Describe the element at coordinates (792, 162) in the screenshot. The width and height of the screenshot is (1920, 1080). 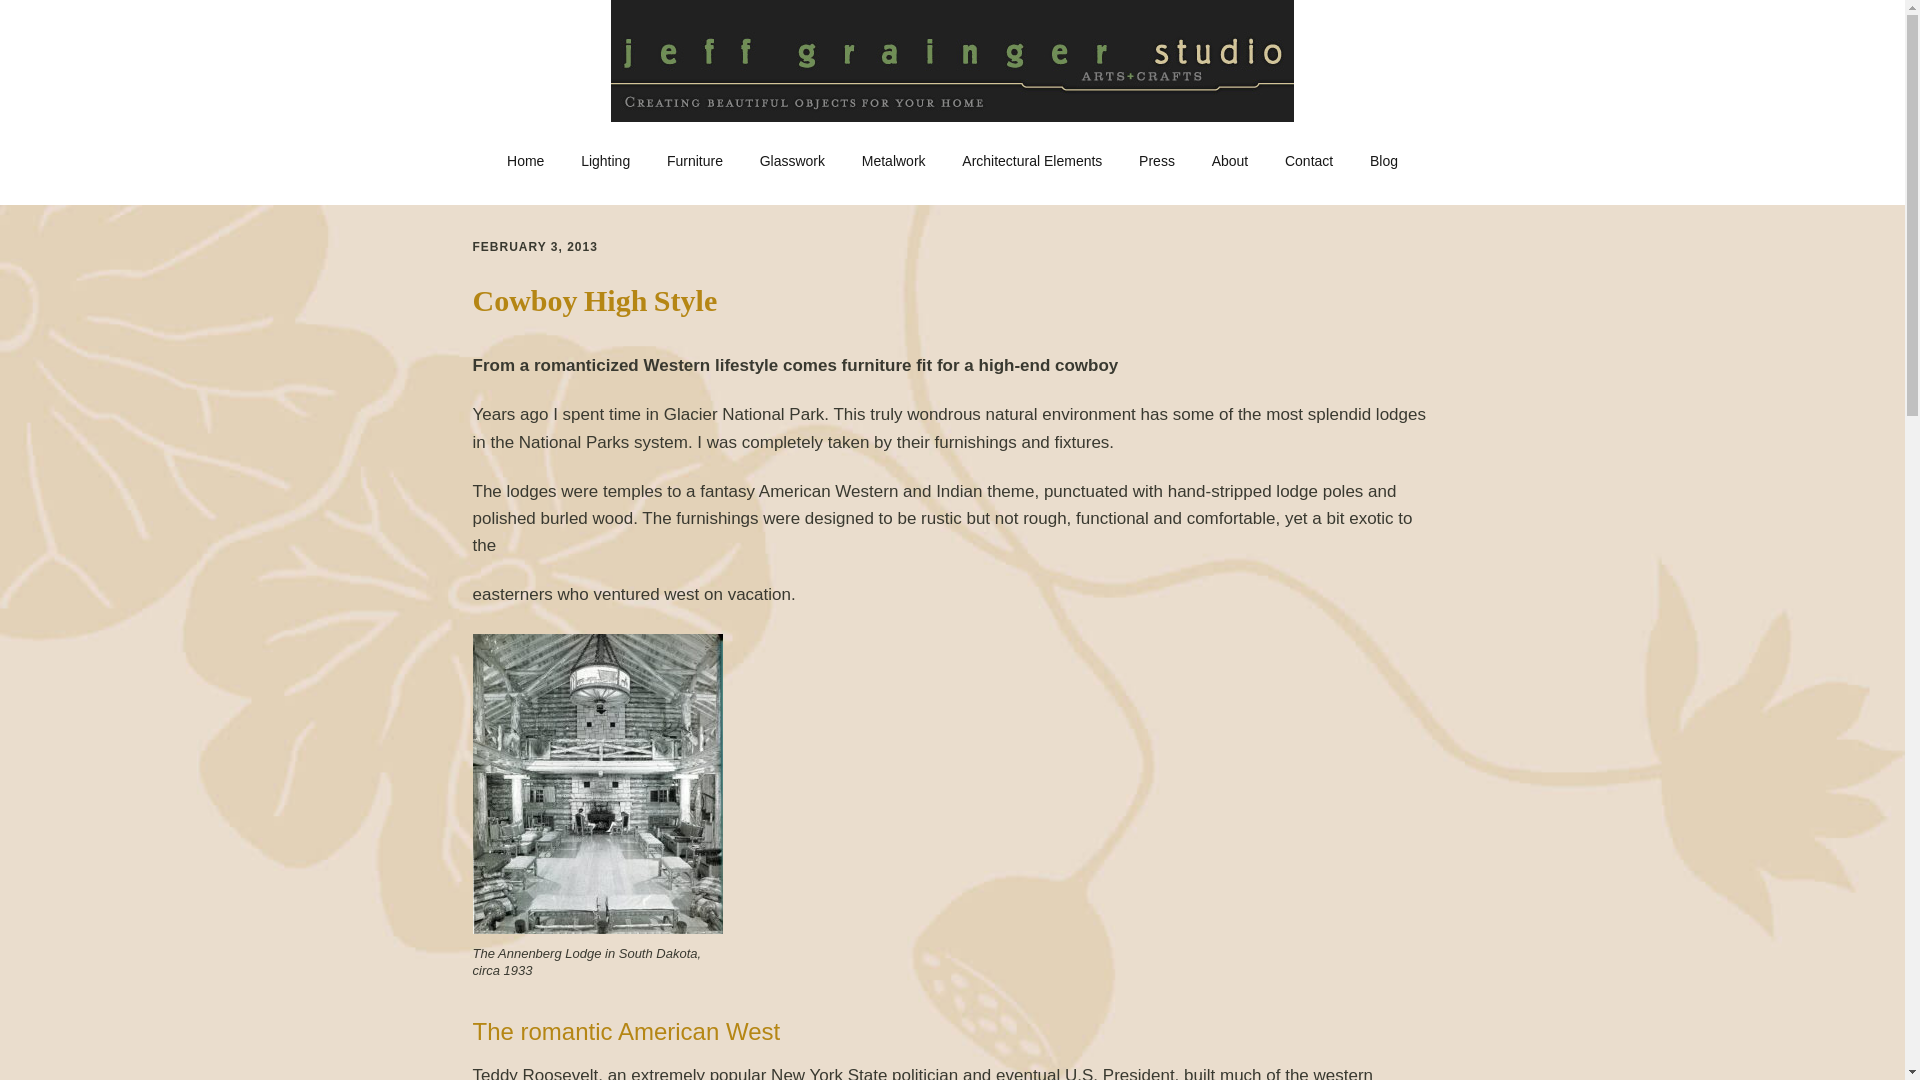
I see `Glasswork` at that location.